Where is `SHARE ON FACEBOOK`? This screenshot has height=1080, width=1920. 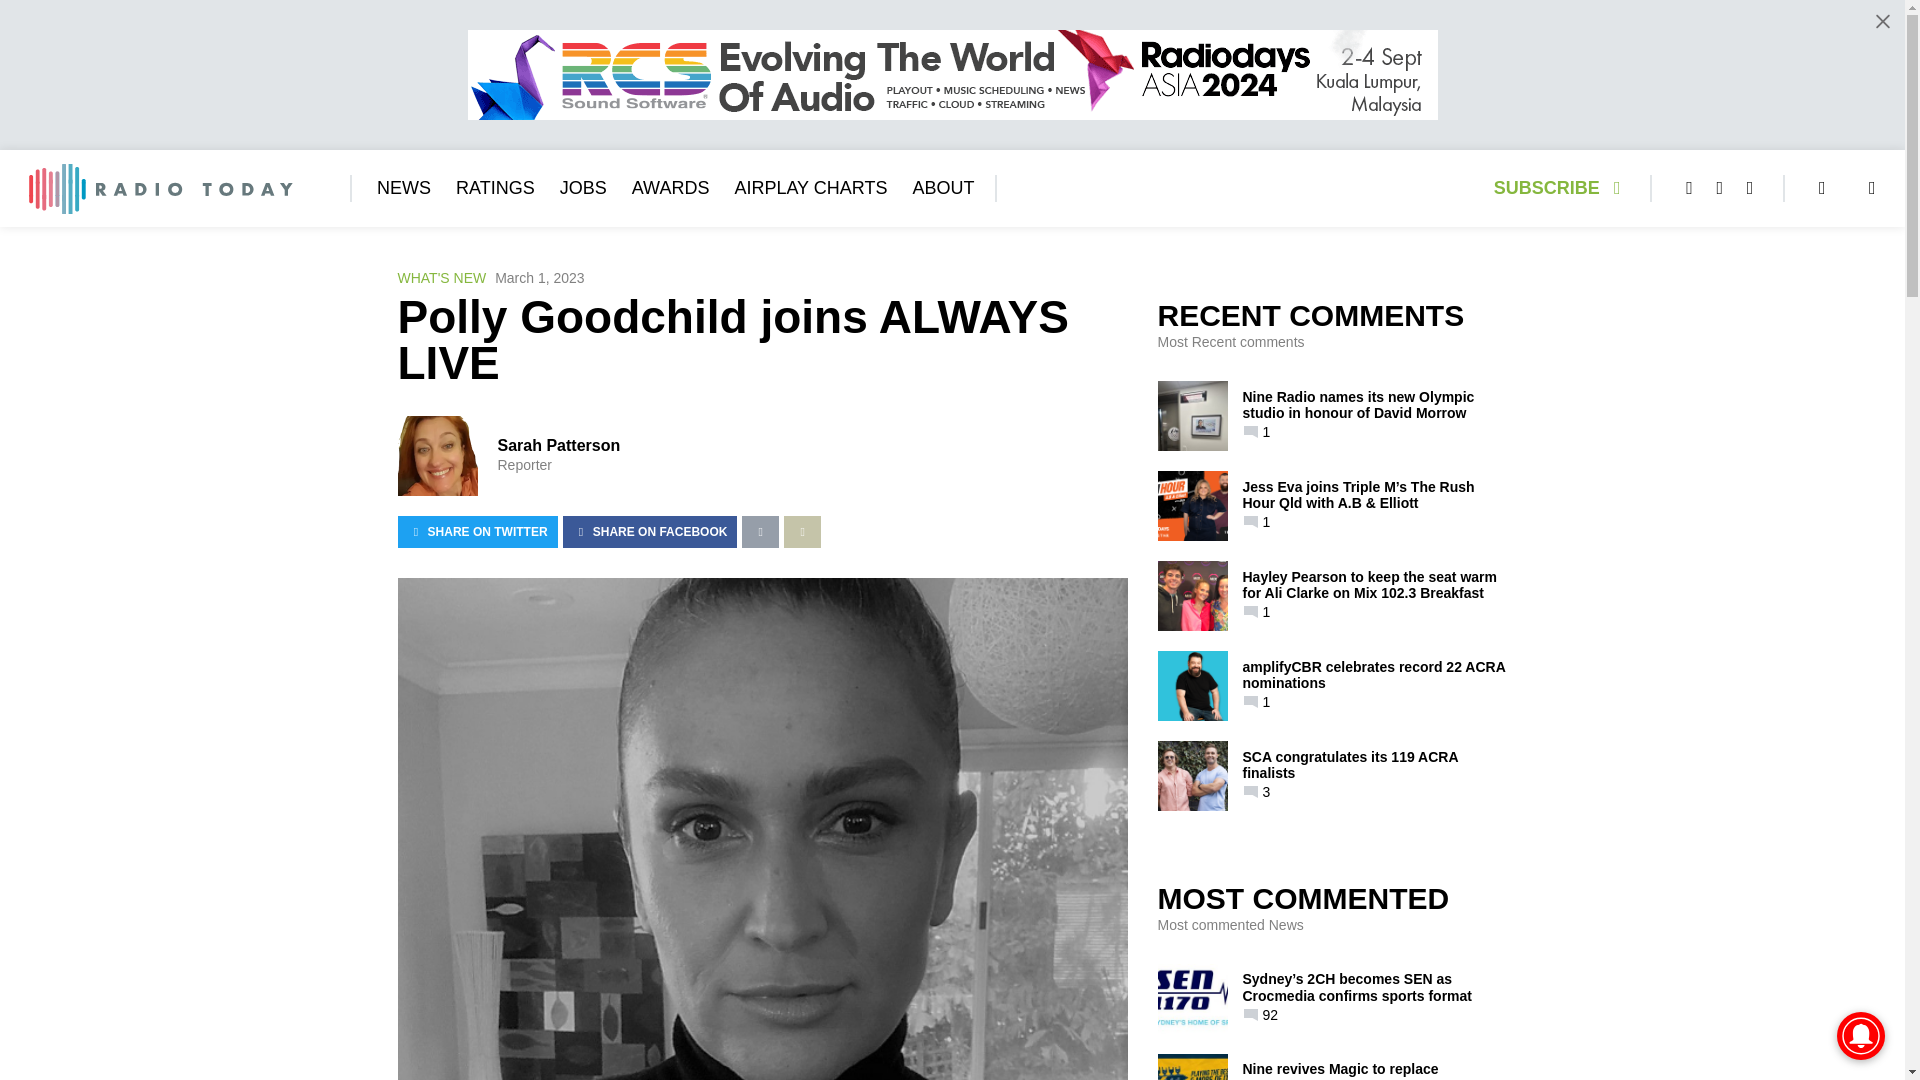
SHARE ON FACEBOOK is located at coordinates (650, 532).